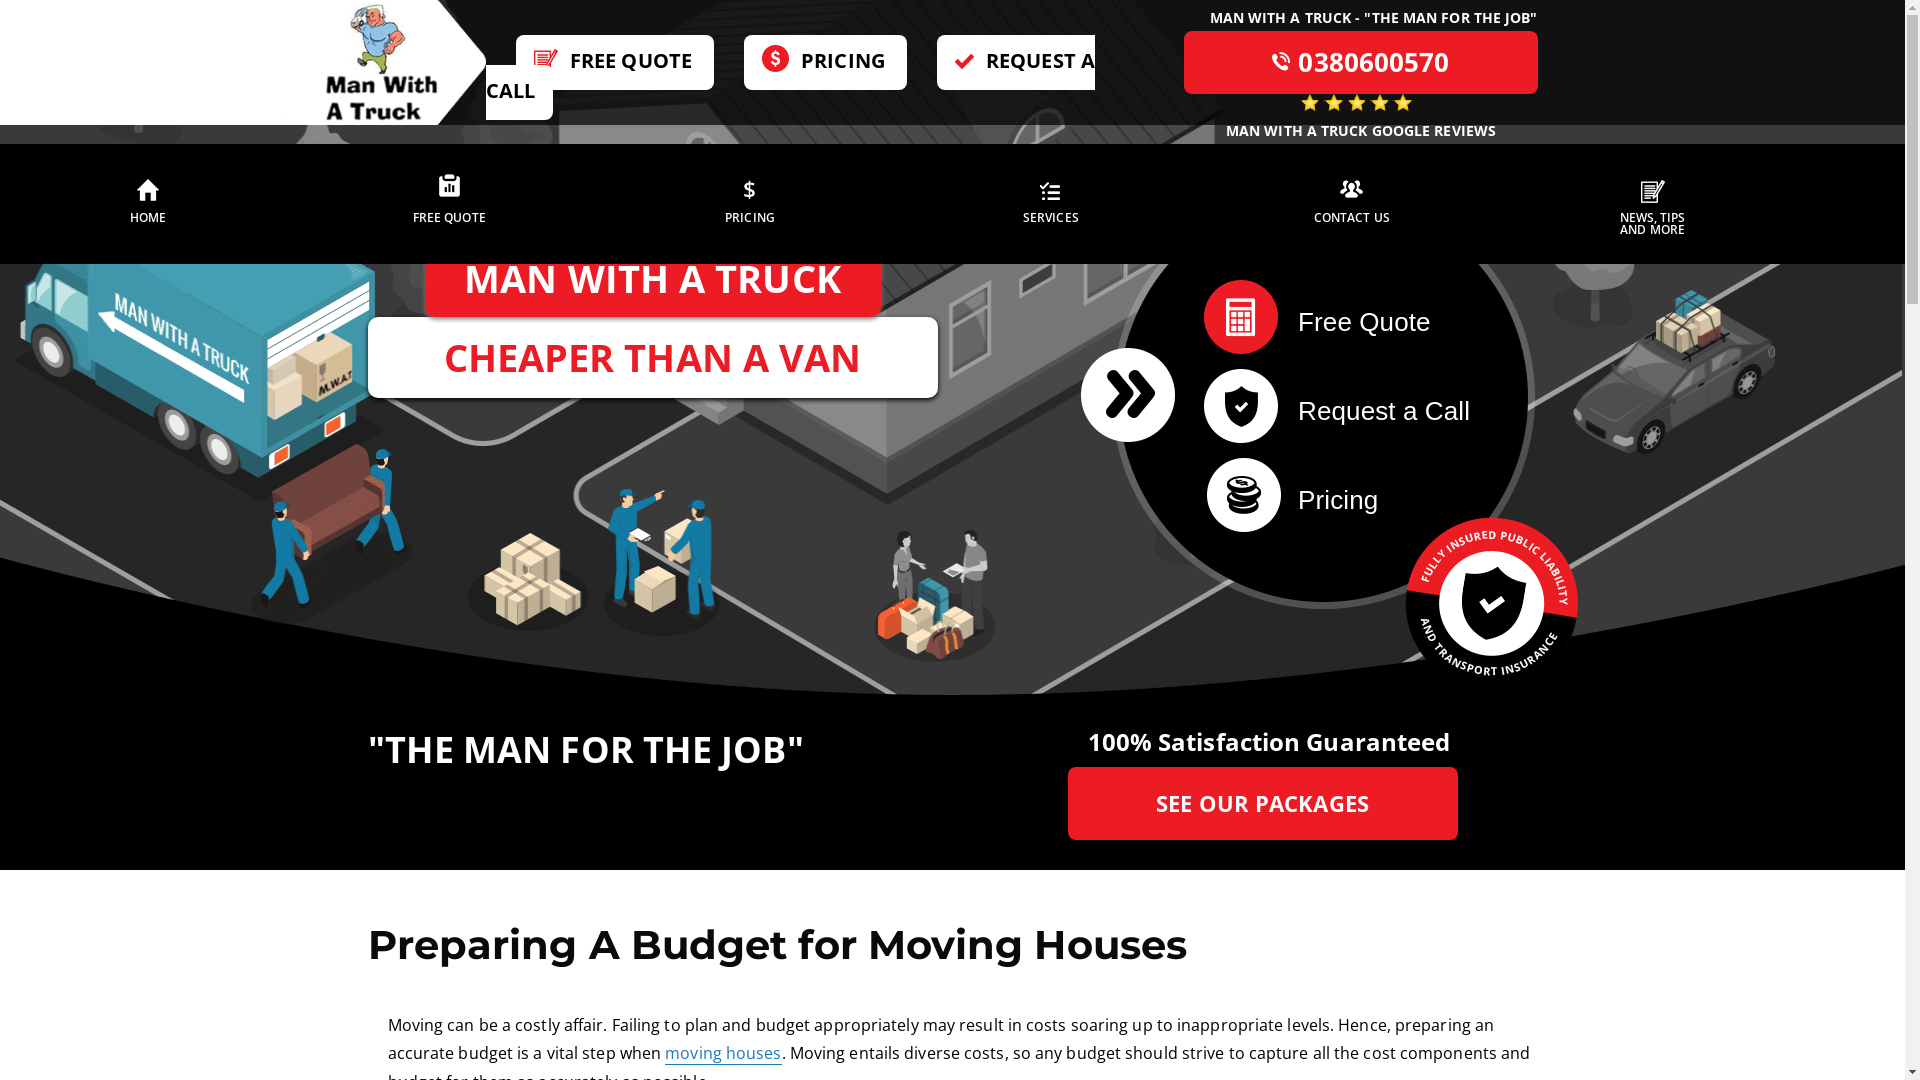  What do you see at coordinates (148, 204) in the screenshot?
I see `HOME` at bounding box center [148, 204].